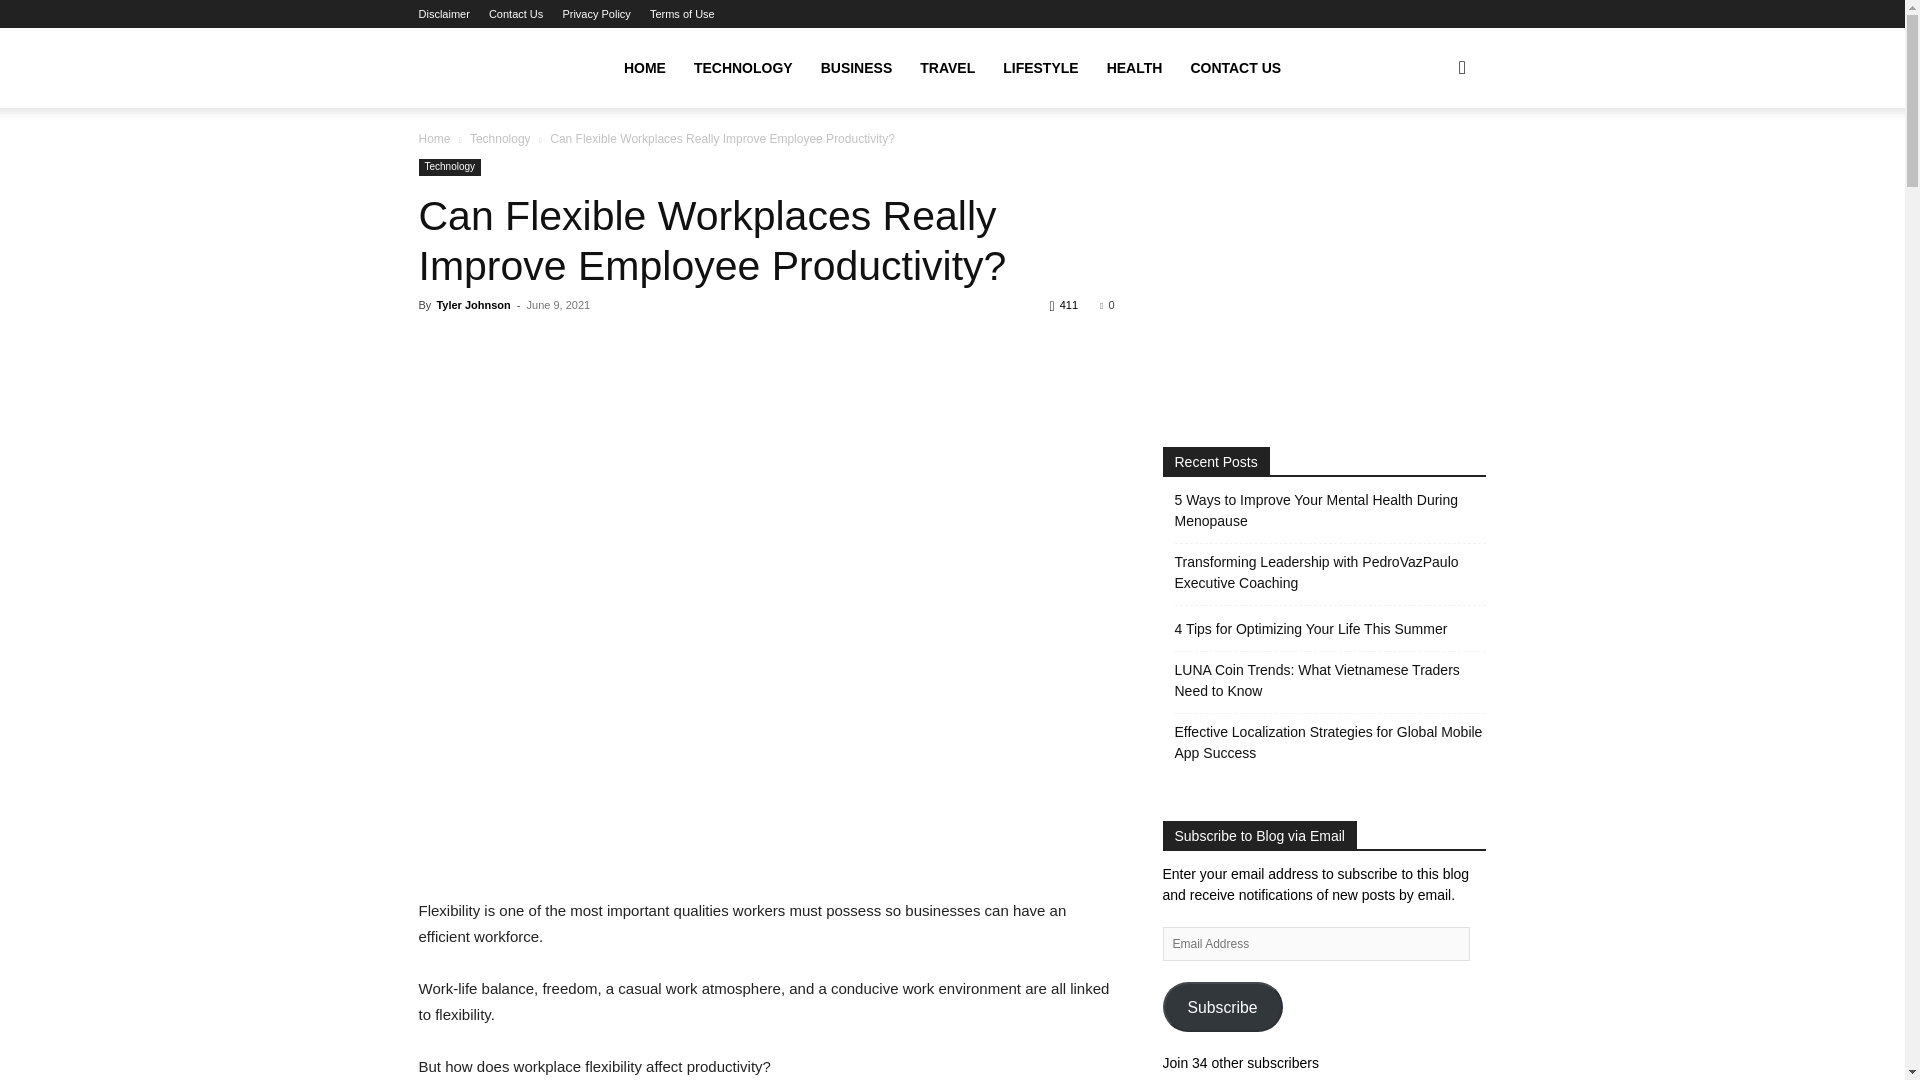 This screenshot has height=1080, width=1920. What do you see at coordinates (1040, 68) in the screenshot?
I see `LIFESTYLE` at bounding box center [1040, 68].